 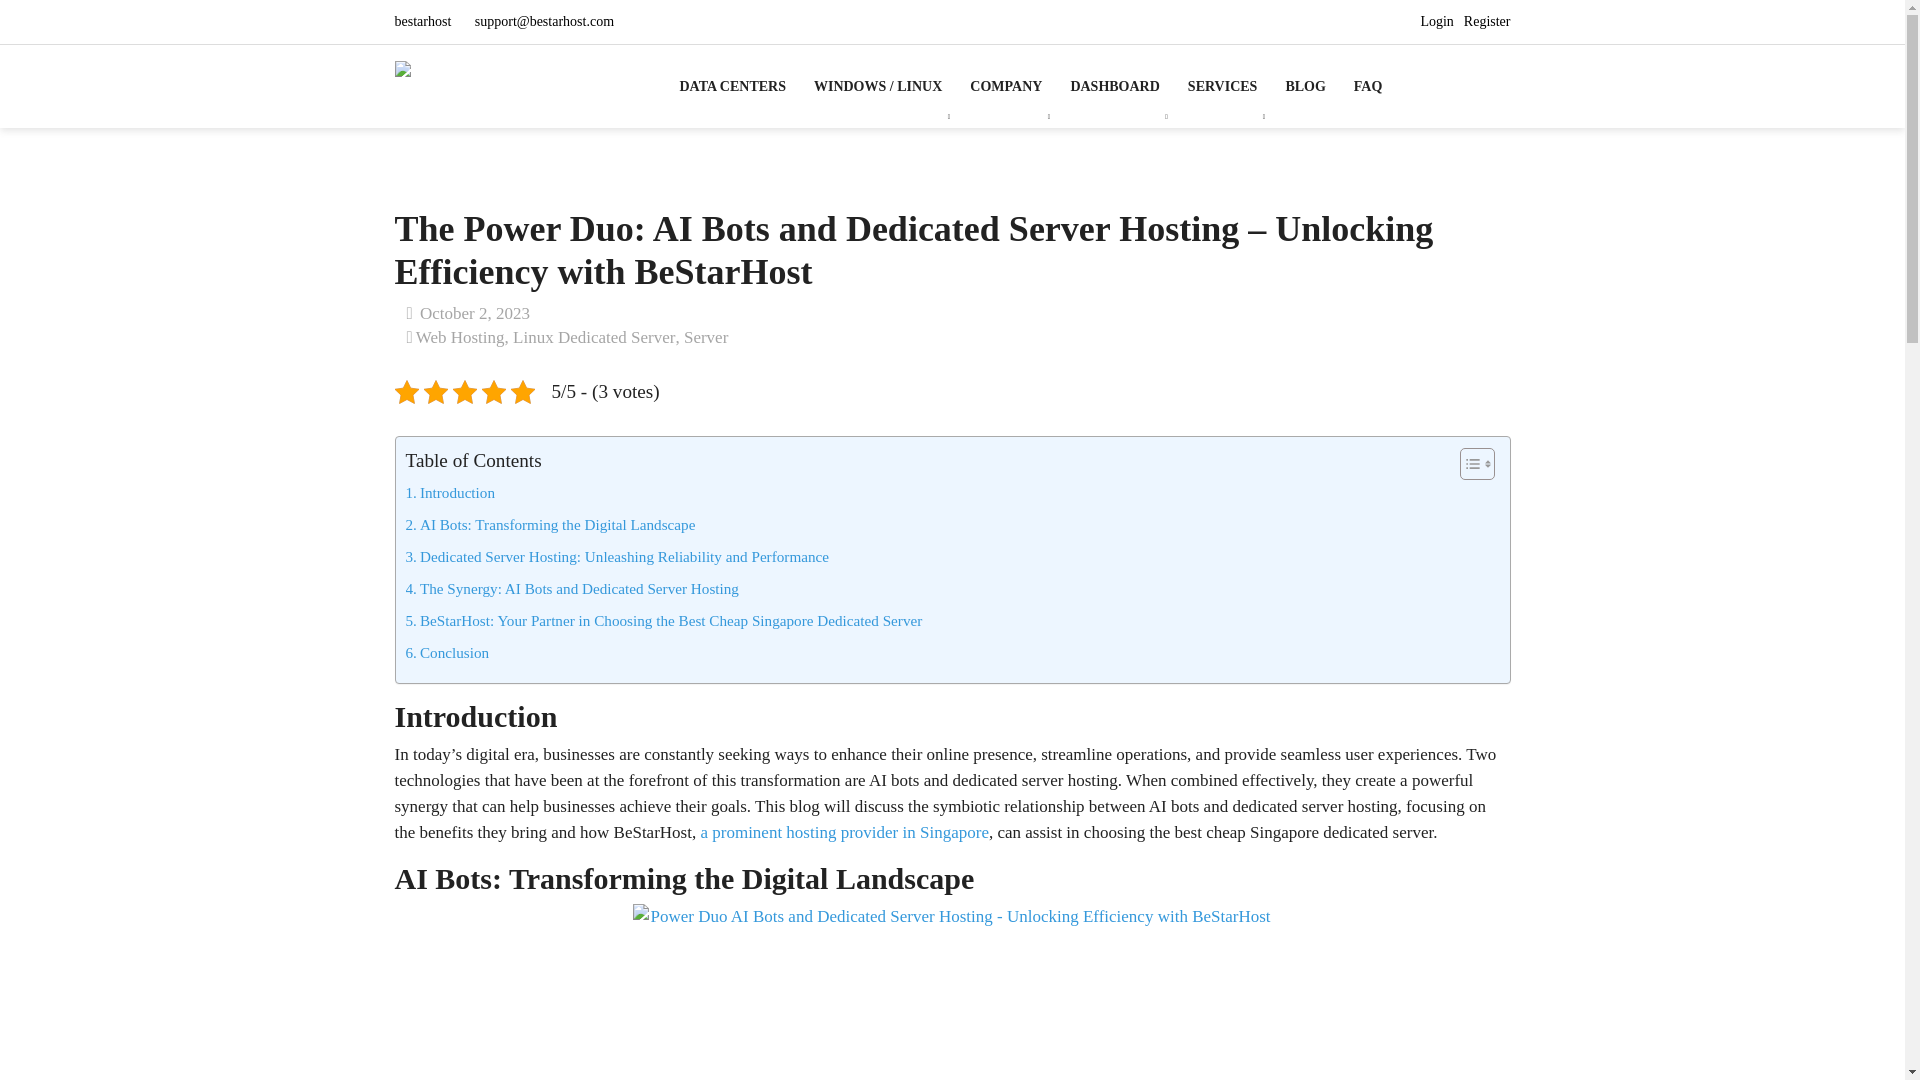 I want to click on SERVICES, so click(x=1222, y=86).